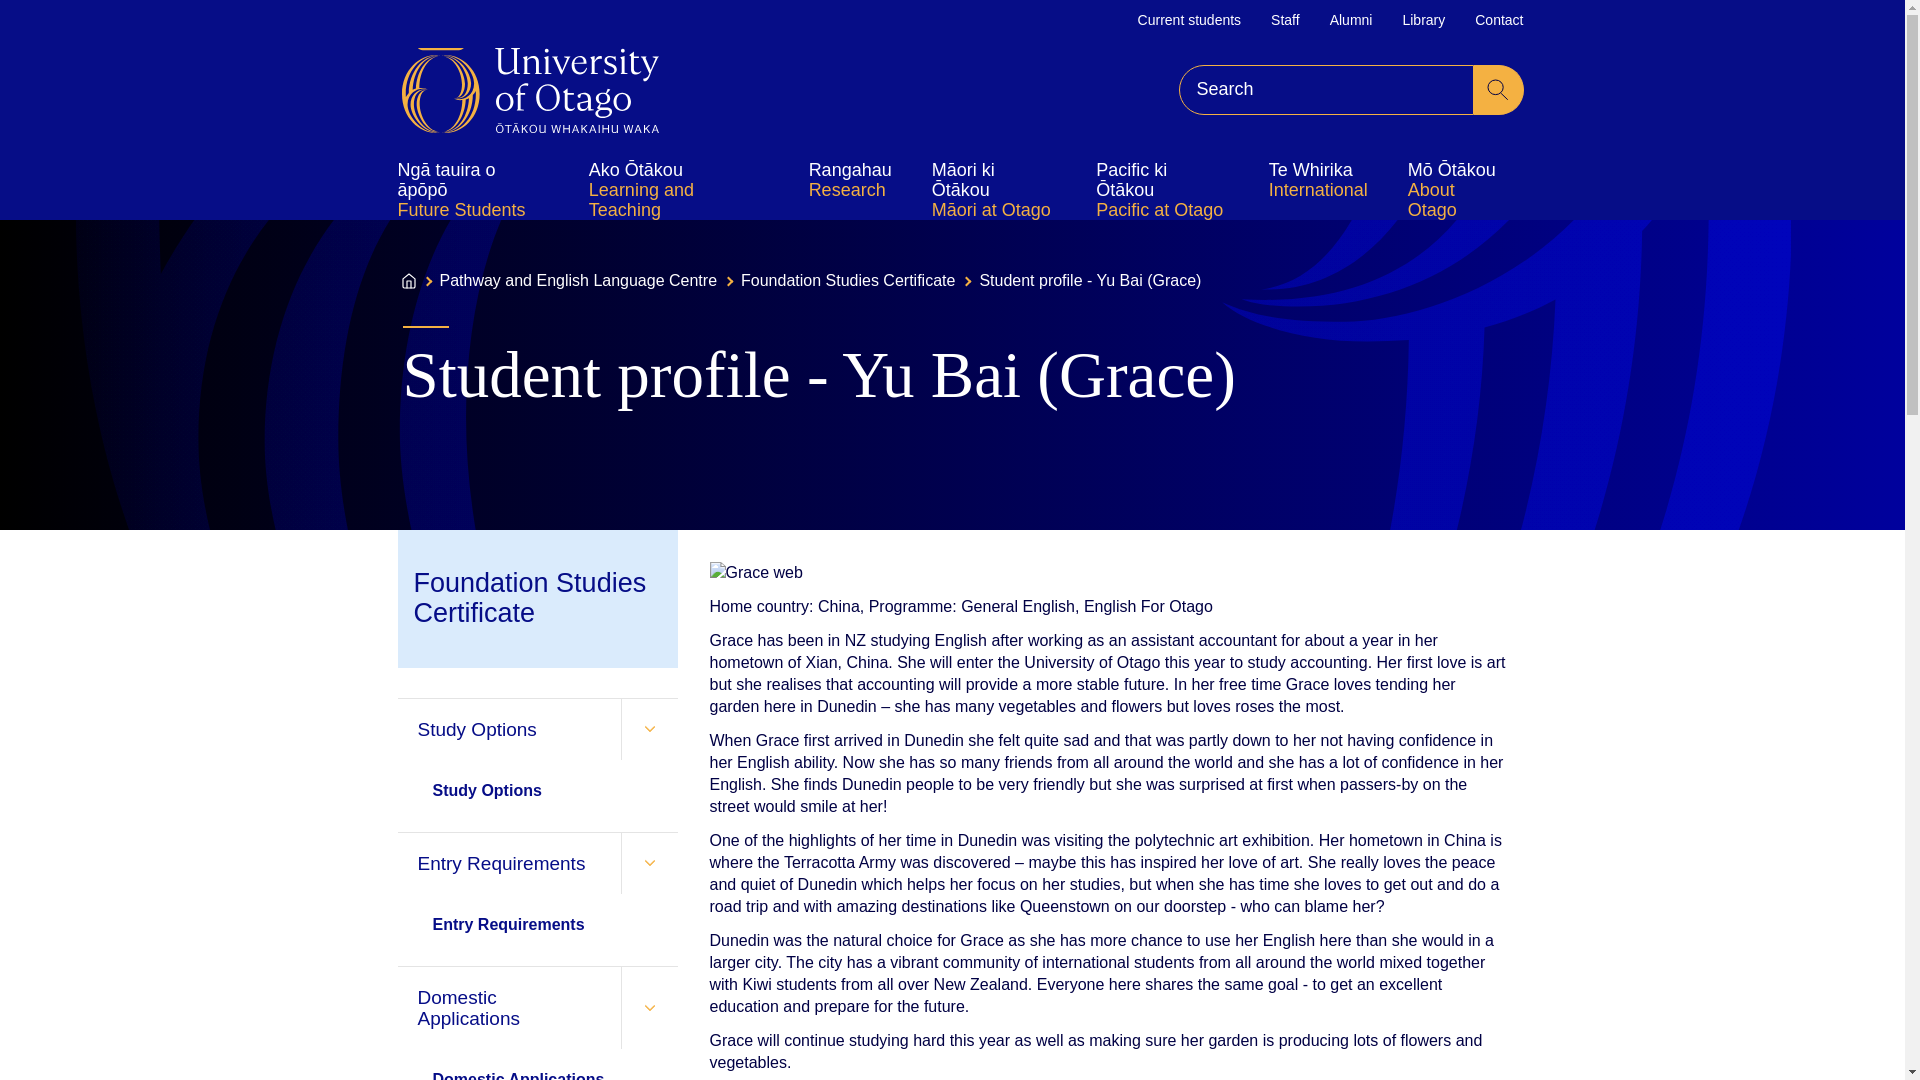  Describe the element at coordinates (530, 90) in the screenshot. I see `Home` at that location.